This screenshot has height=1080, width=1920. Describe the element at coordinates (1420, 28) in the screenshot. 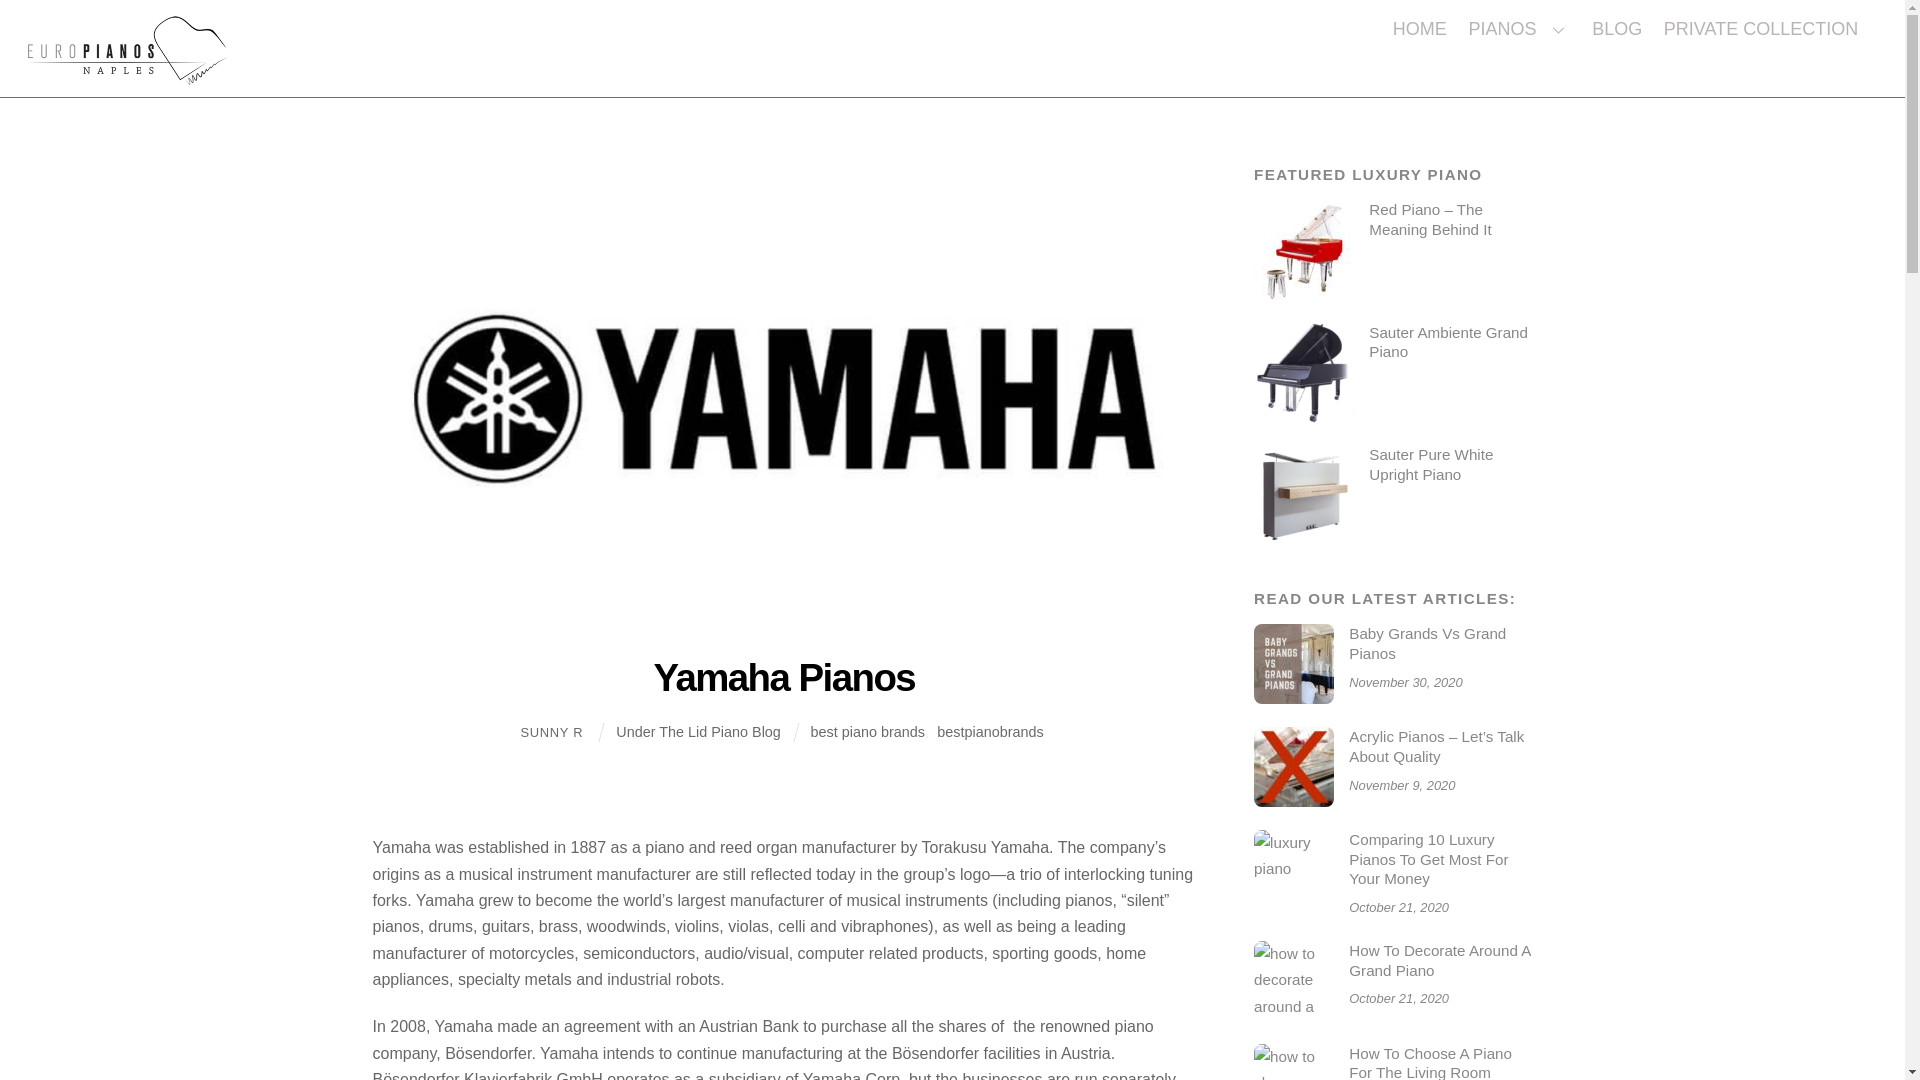

I see `PRIVATE COLLECTION` at that location.